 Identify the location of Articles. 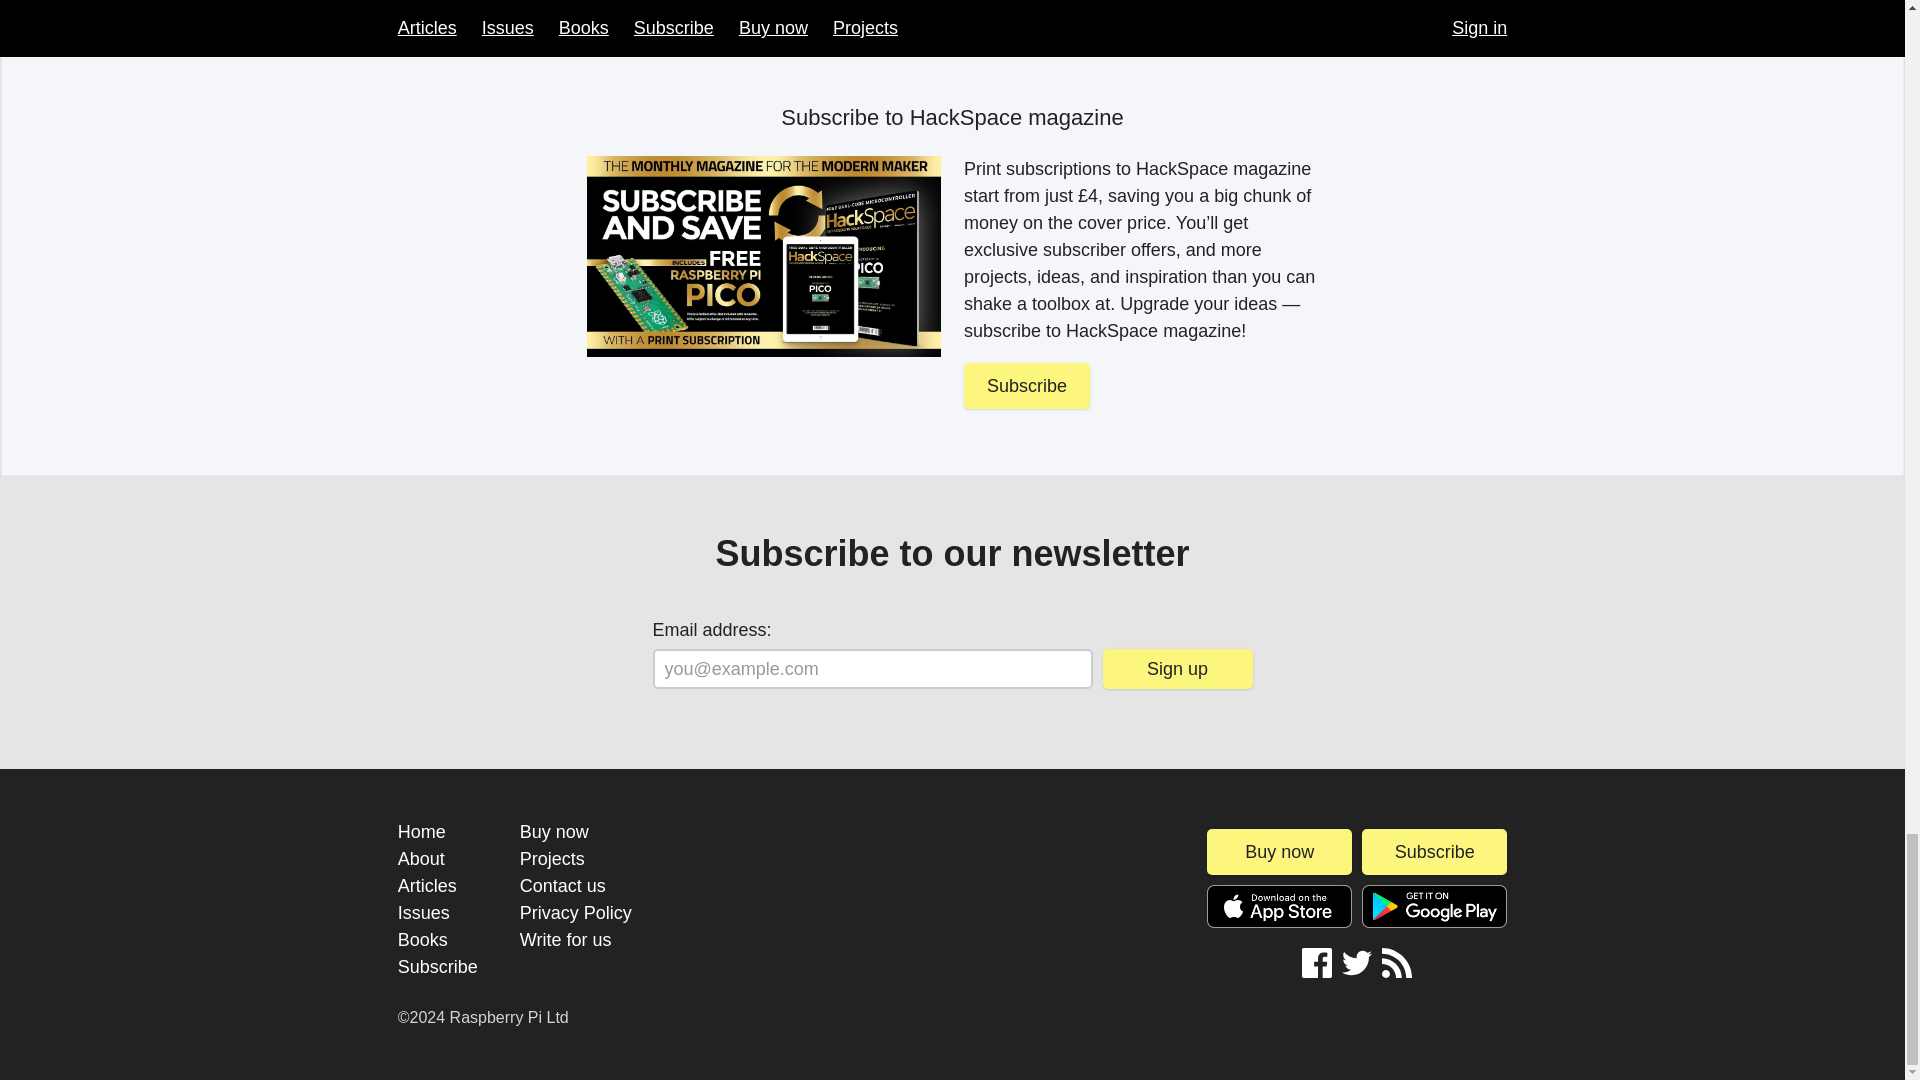
(426, 886).